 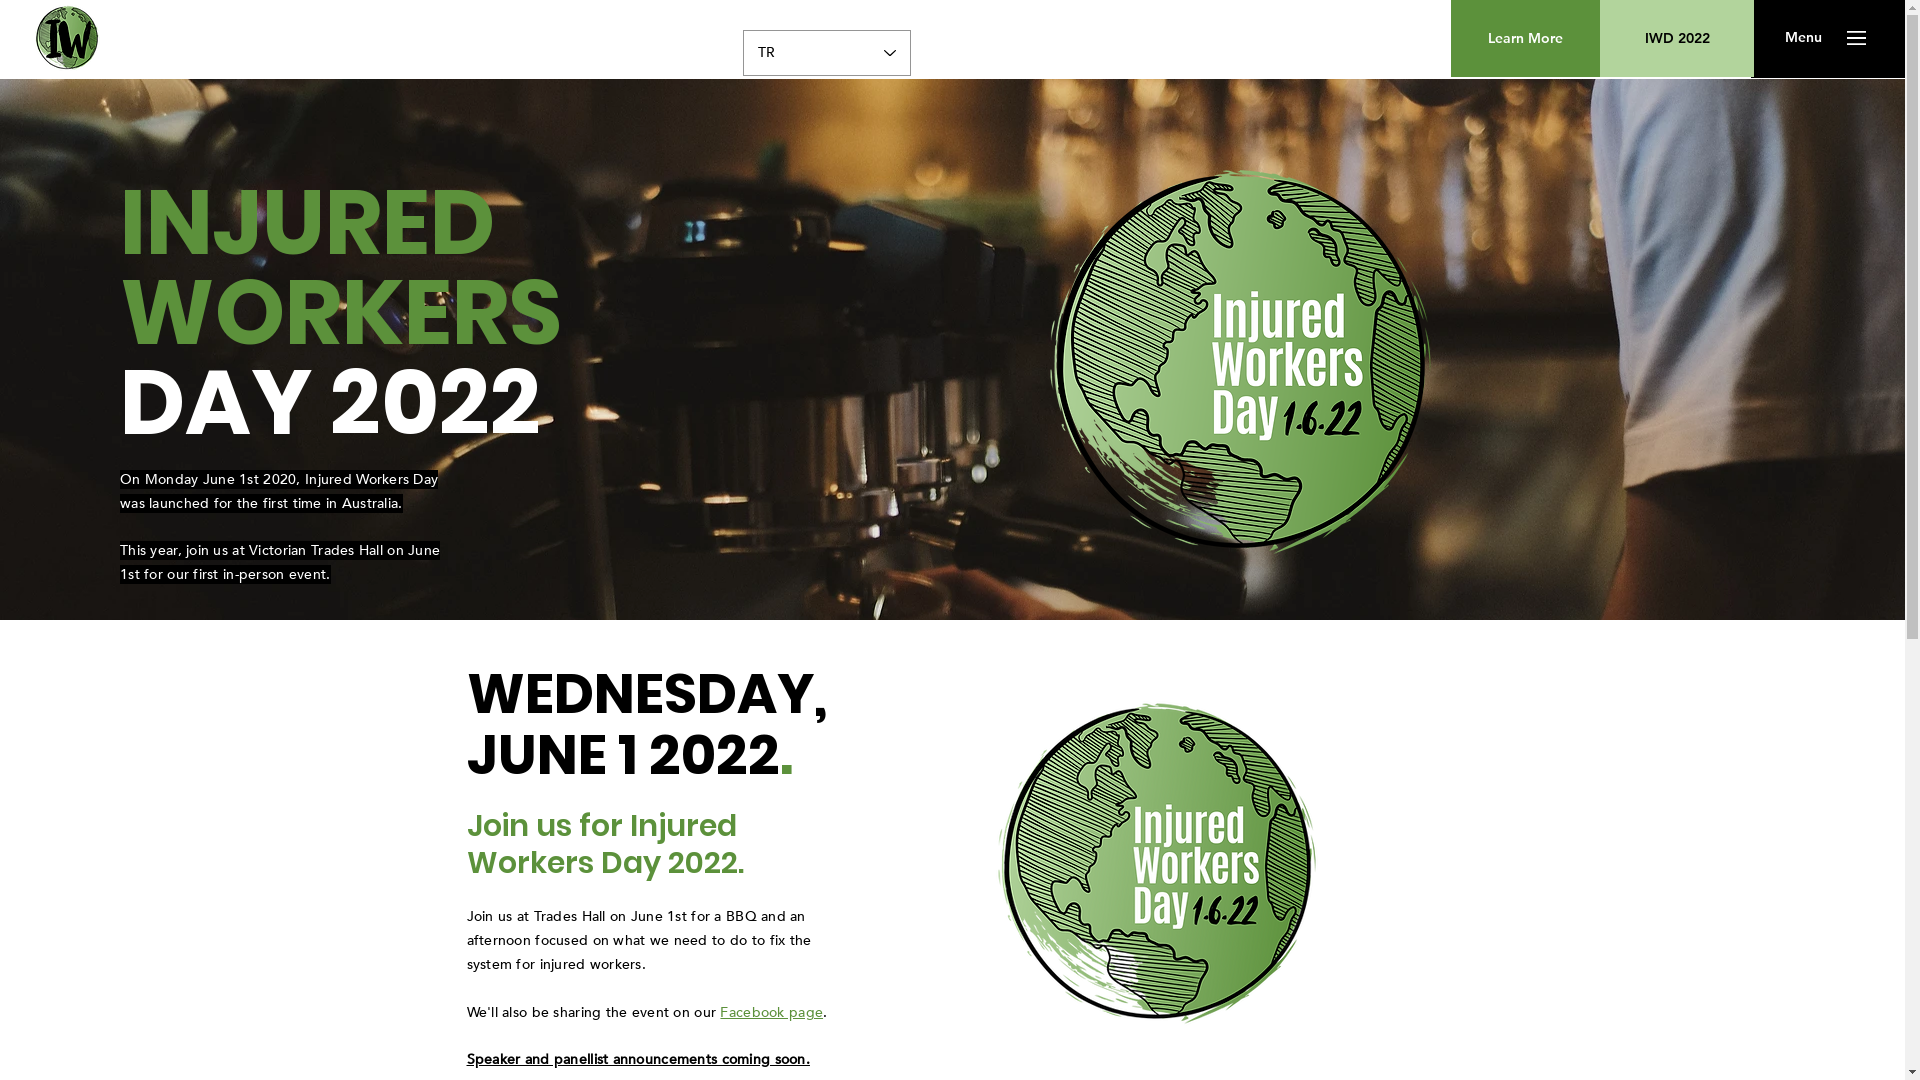 What do you see at coordinates (825, 1012) in the screenshot?
I see `.` at bounding box center [825, 1012].